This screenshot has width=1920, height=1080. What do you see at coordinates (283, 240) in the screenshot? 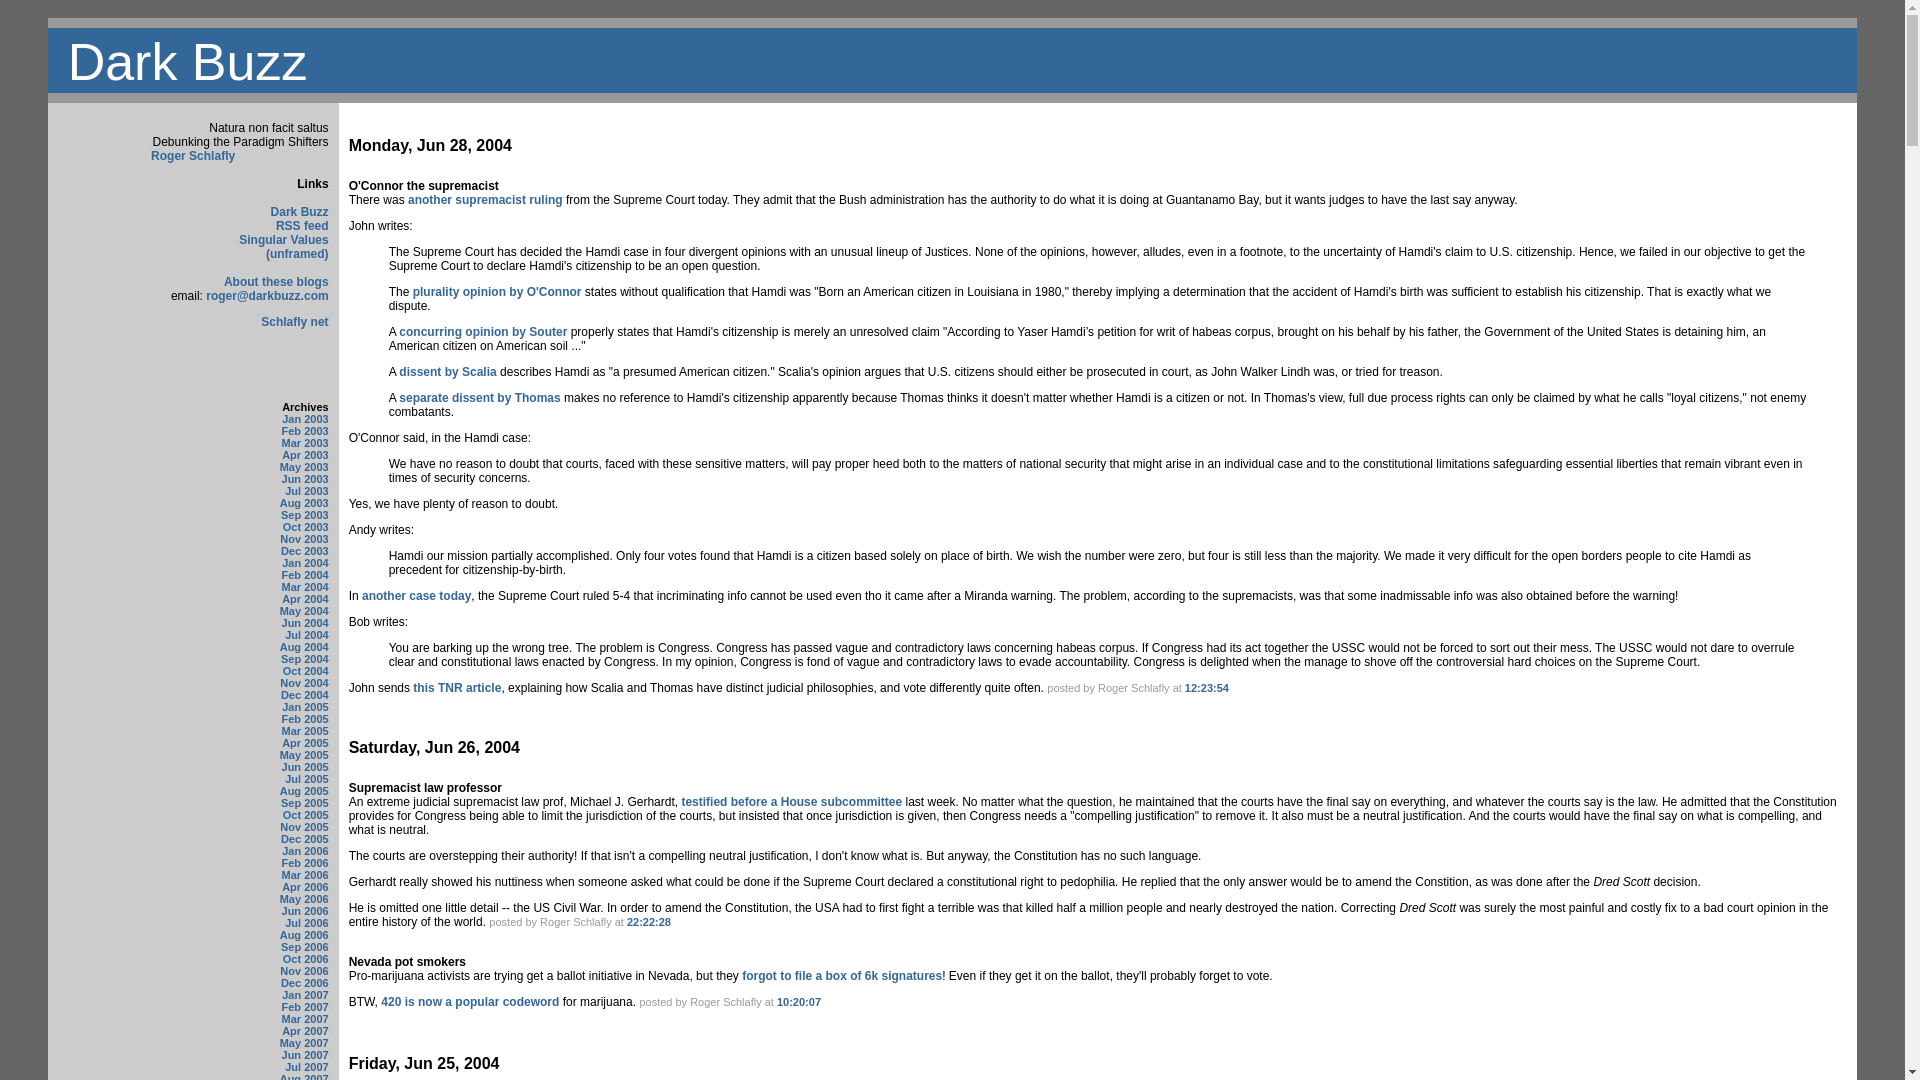
I see `Singular Values` at bounding box center [283, 240].